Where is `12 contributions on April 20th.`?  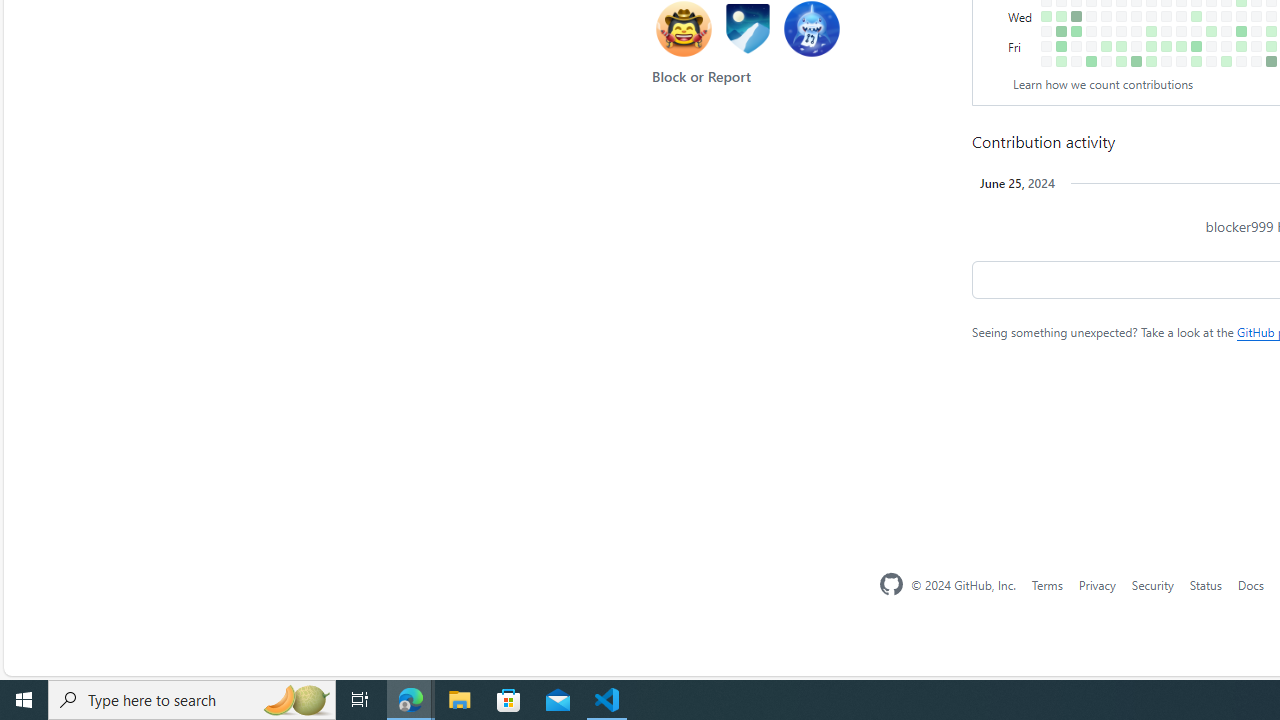
12 contributions on April 20th. is located at coordinates (1271, 61).